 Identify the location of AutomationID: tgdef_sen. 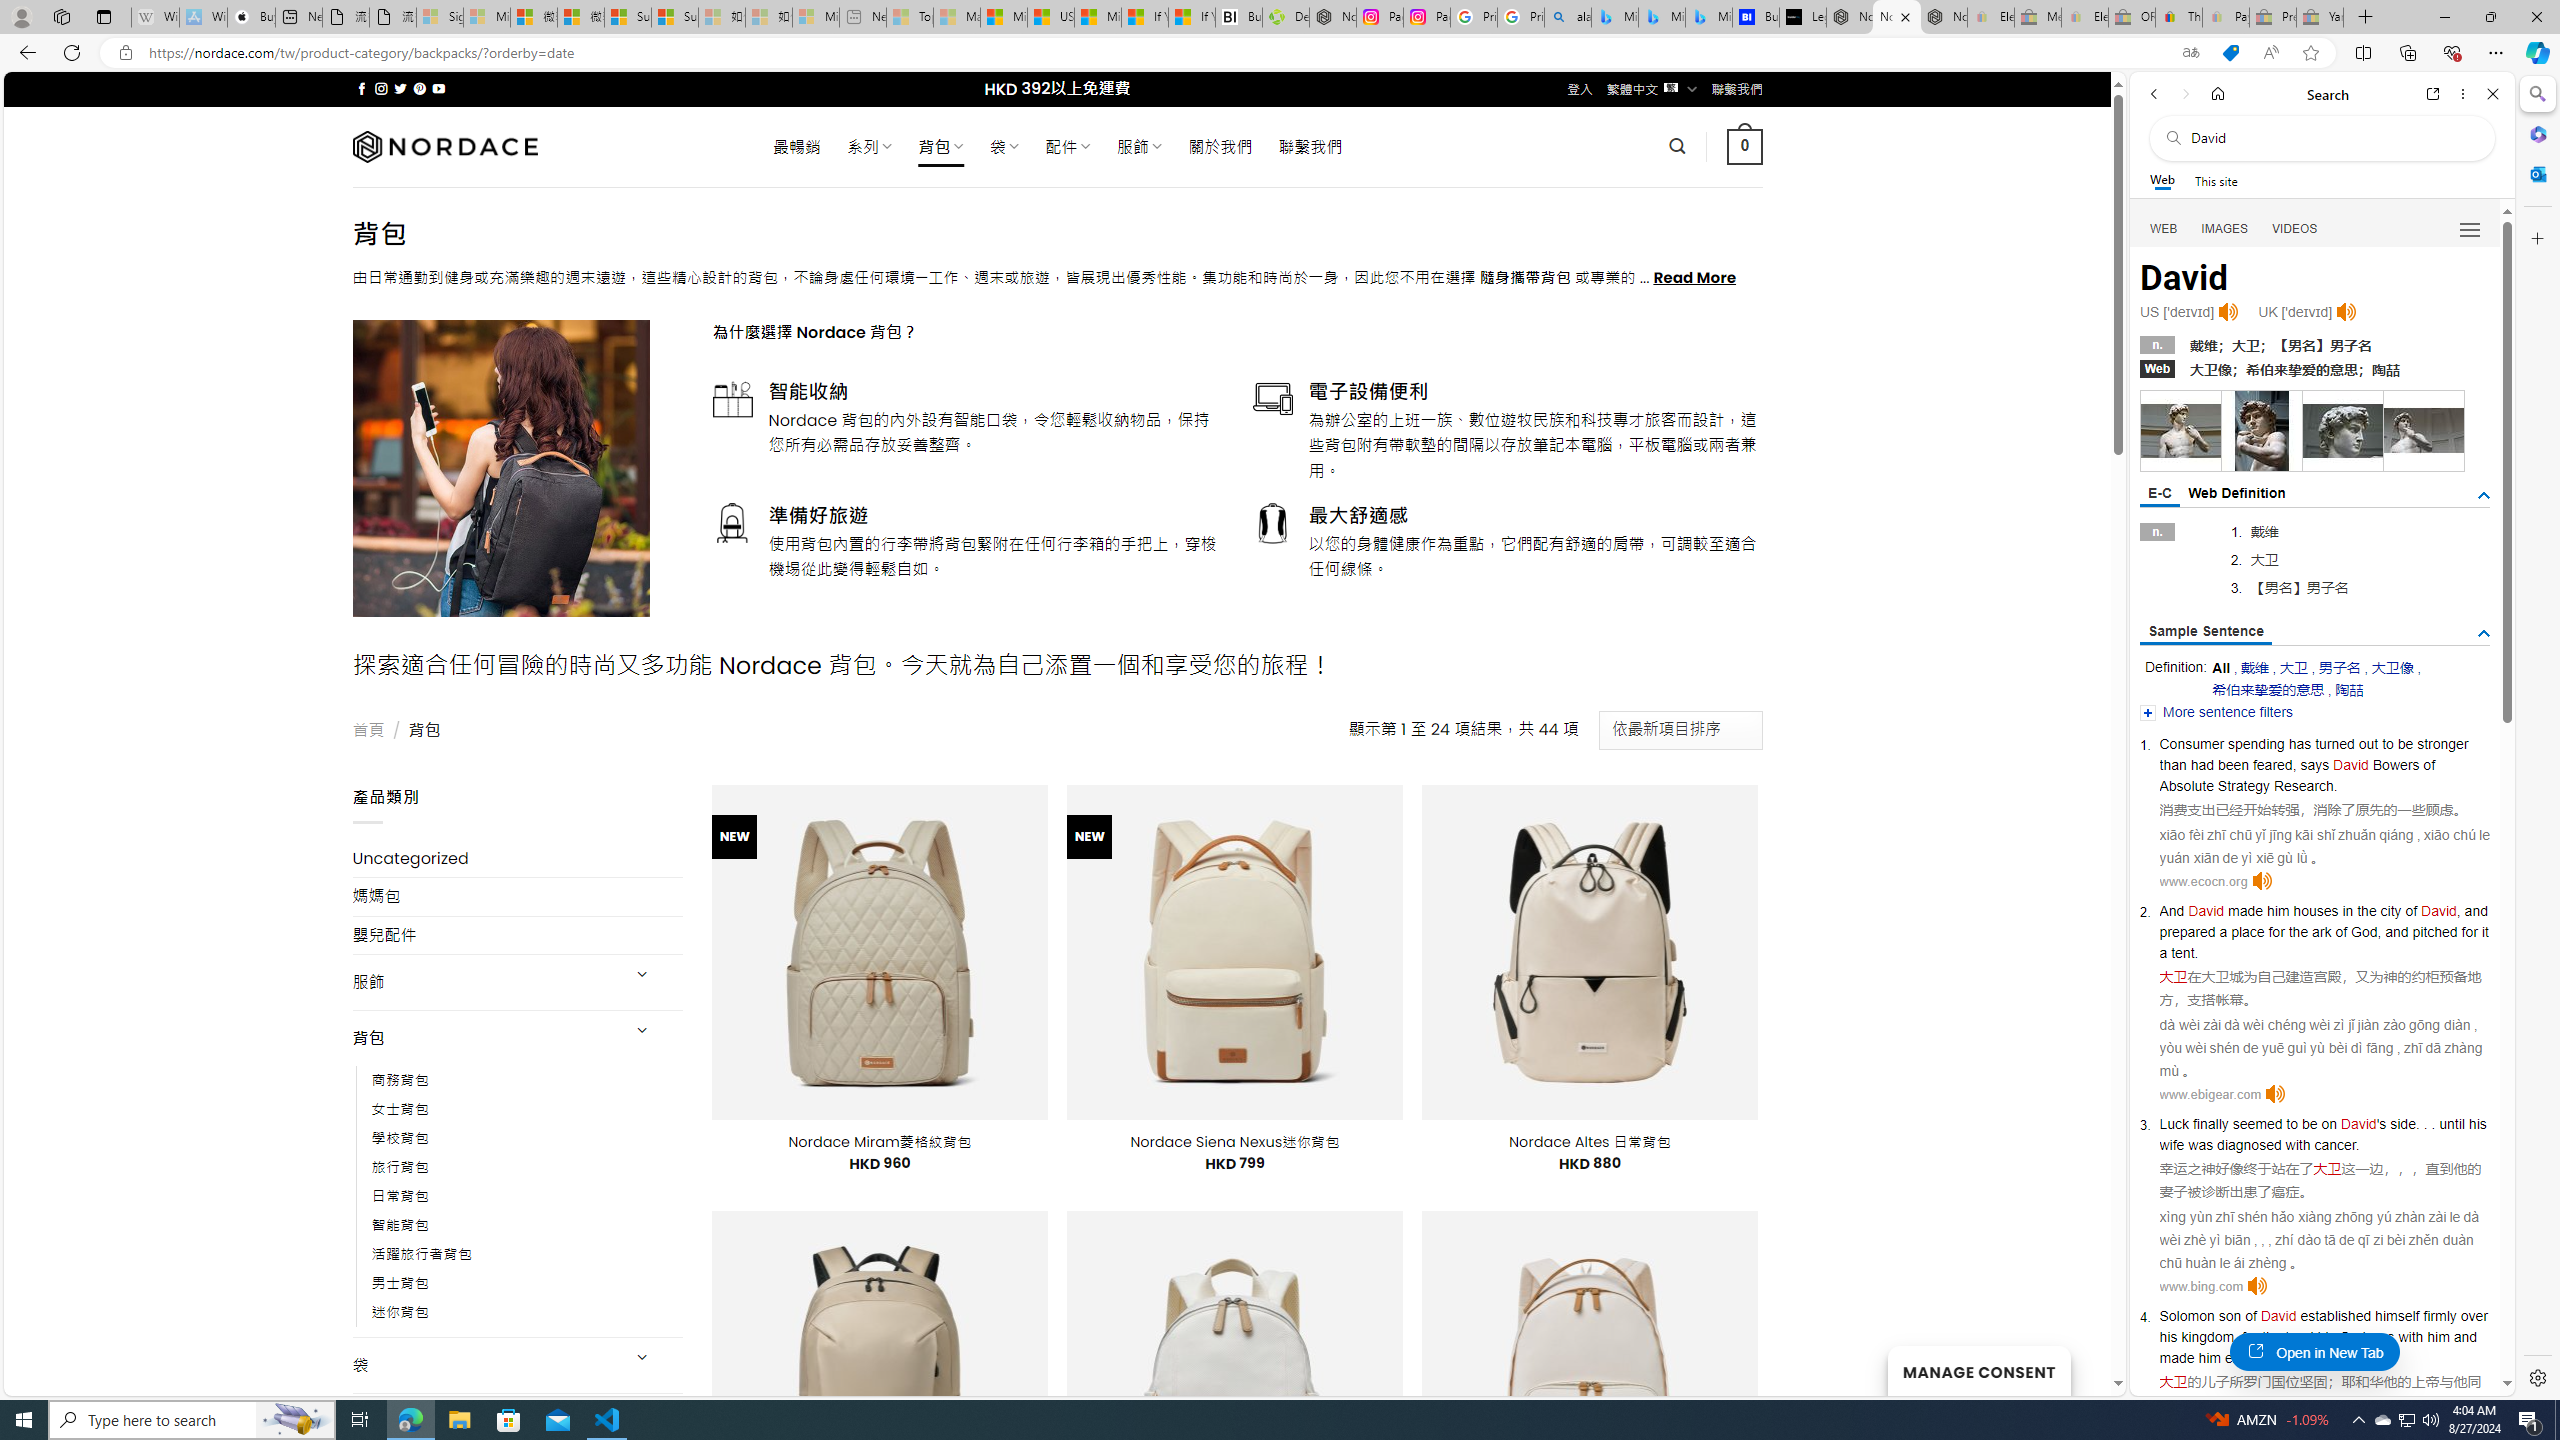
(2484, 634).